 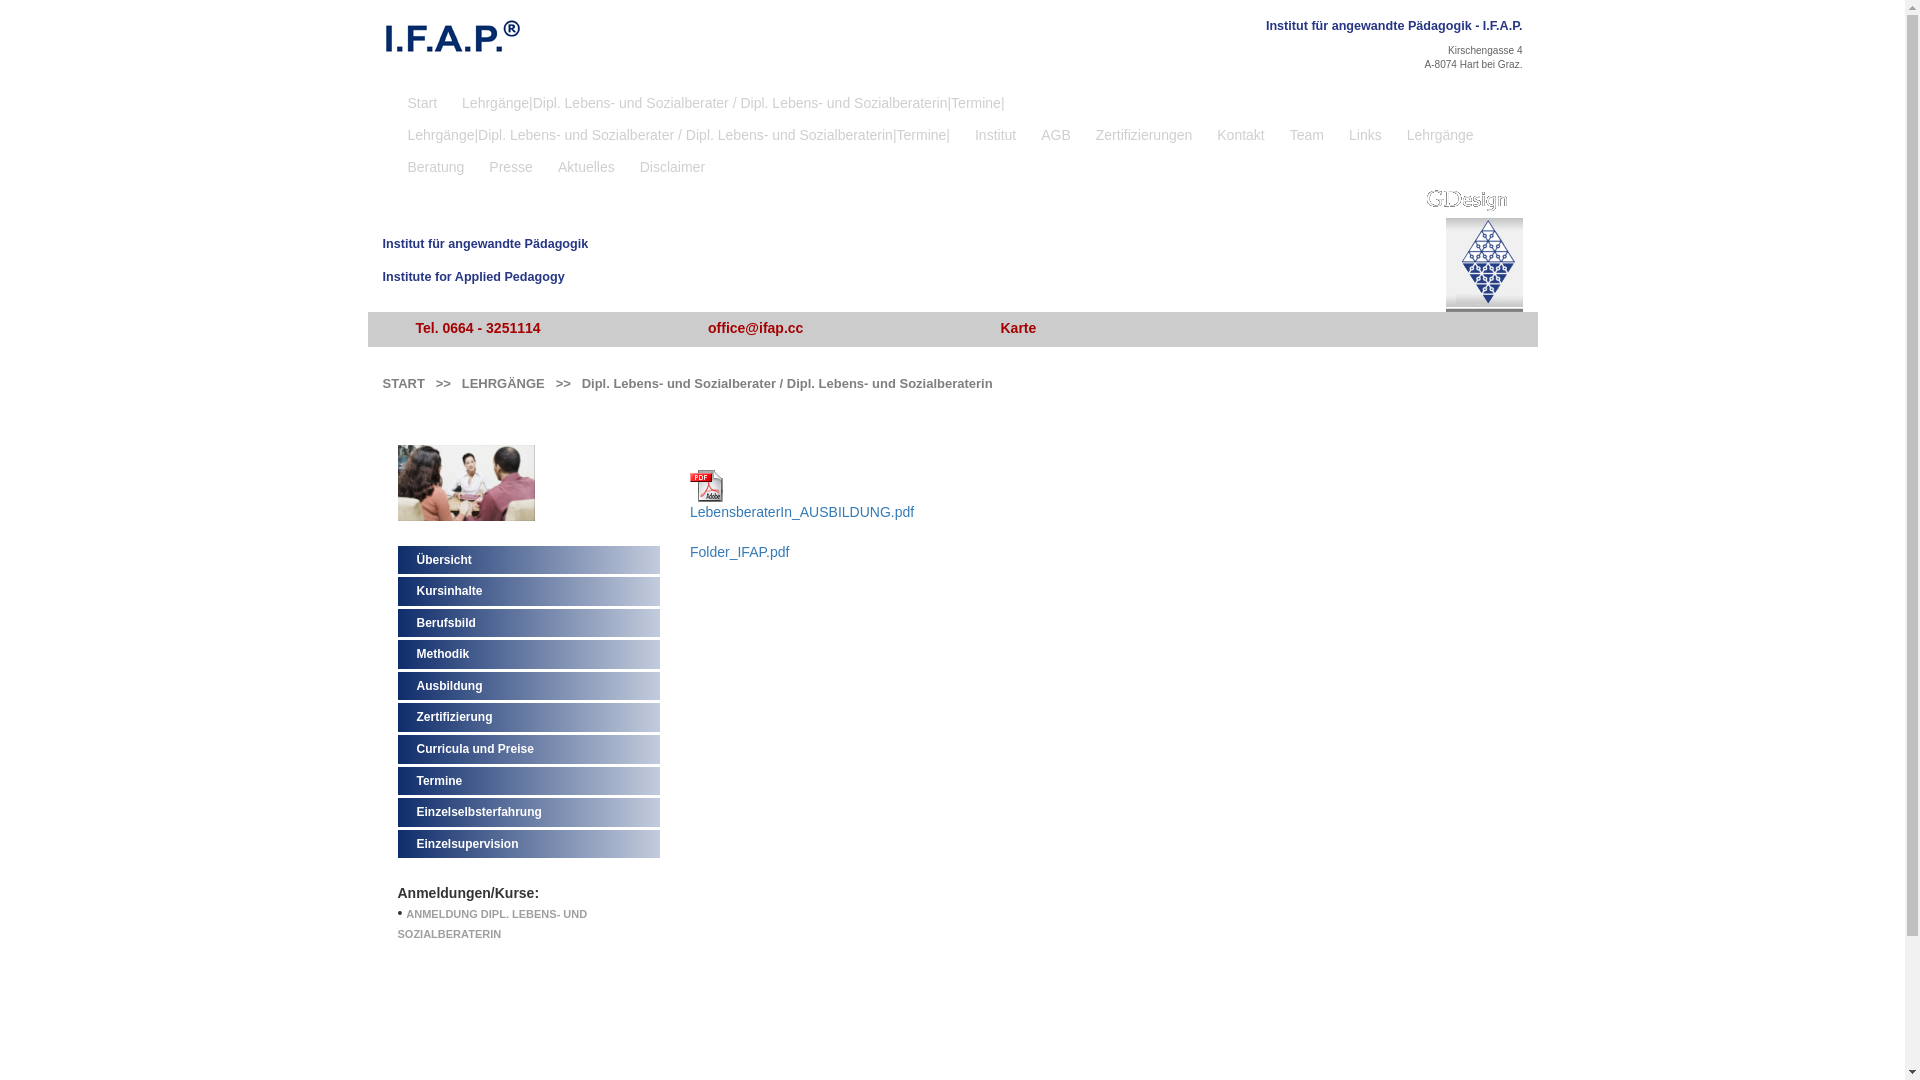 I want to click on Karte, so click(x=1022, y=328).